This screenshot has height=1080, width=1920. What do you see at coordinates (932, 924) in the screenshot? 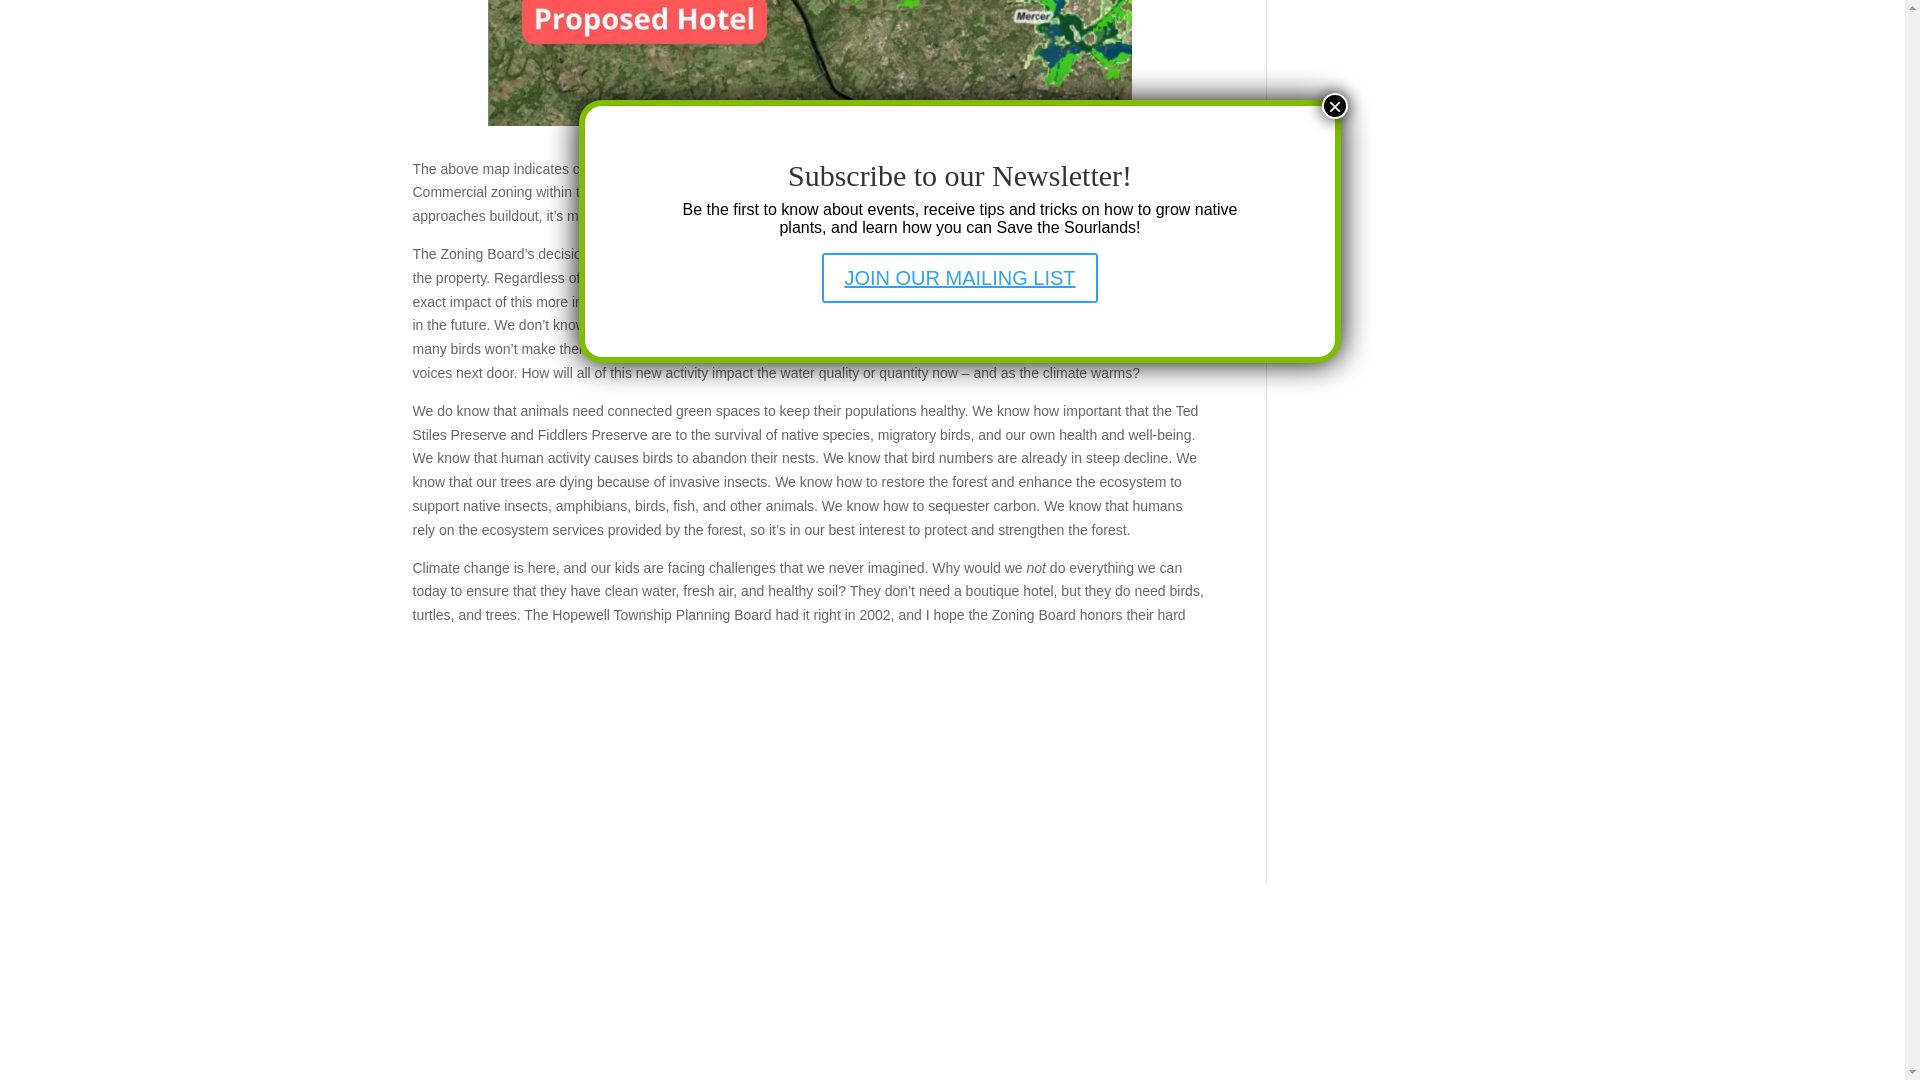
I see `Follow on X` at bounding box center [932, 924].